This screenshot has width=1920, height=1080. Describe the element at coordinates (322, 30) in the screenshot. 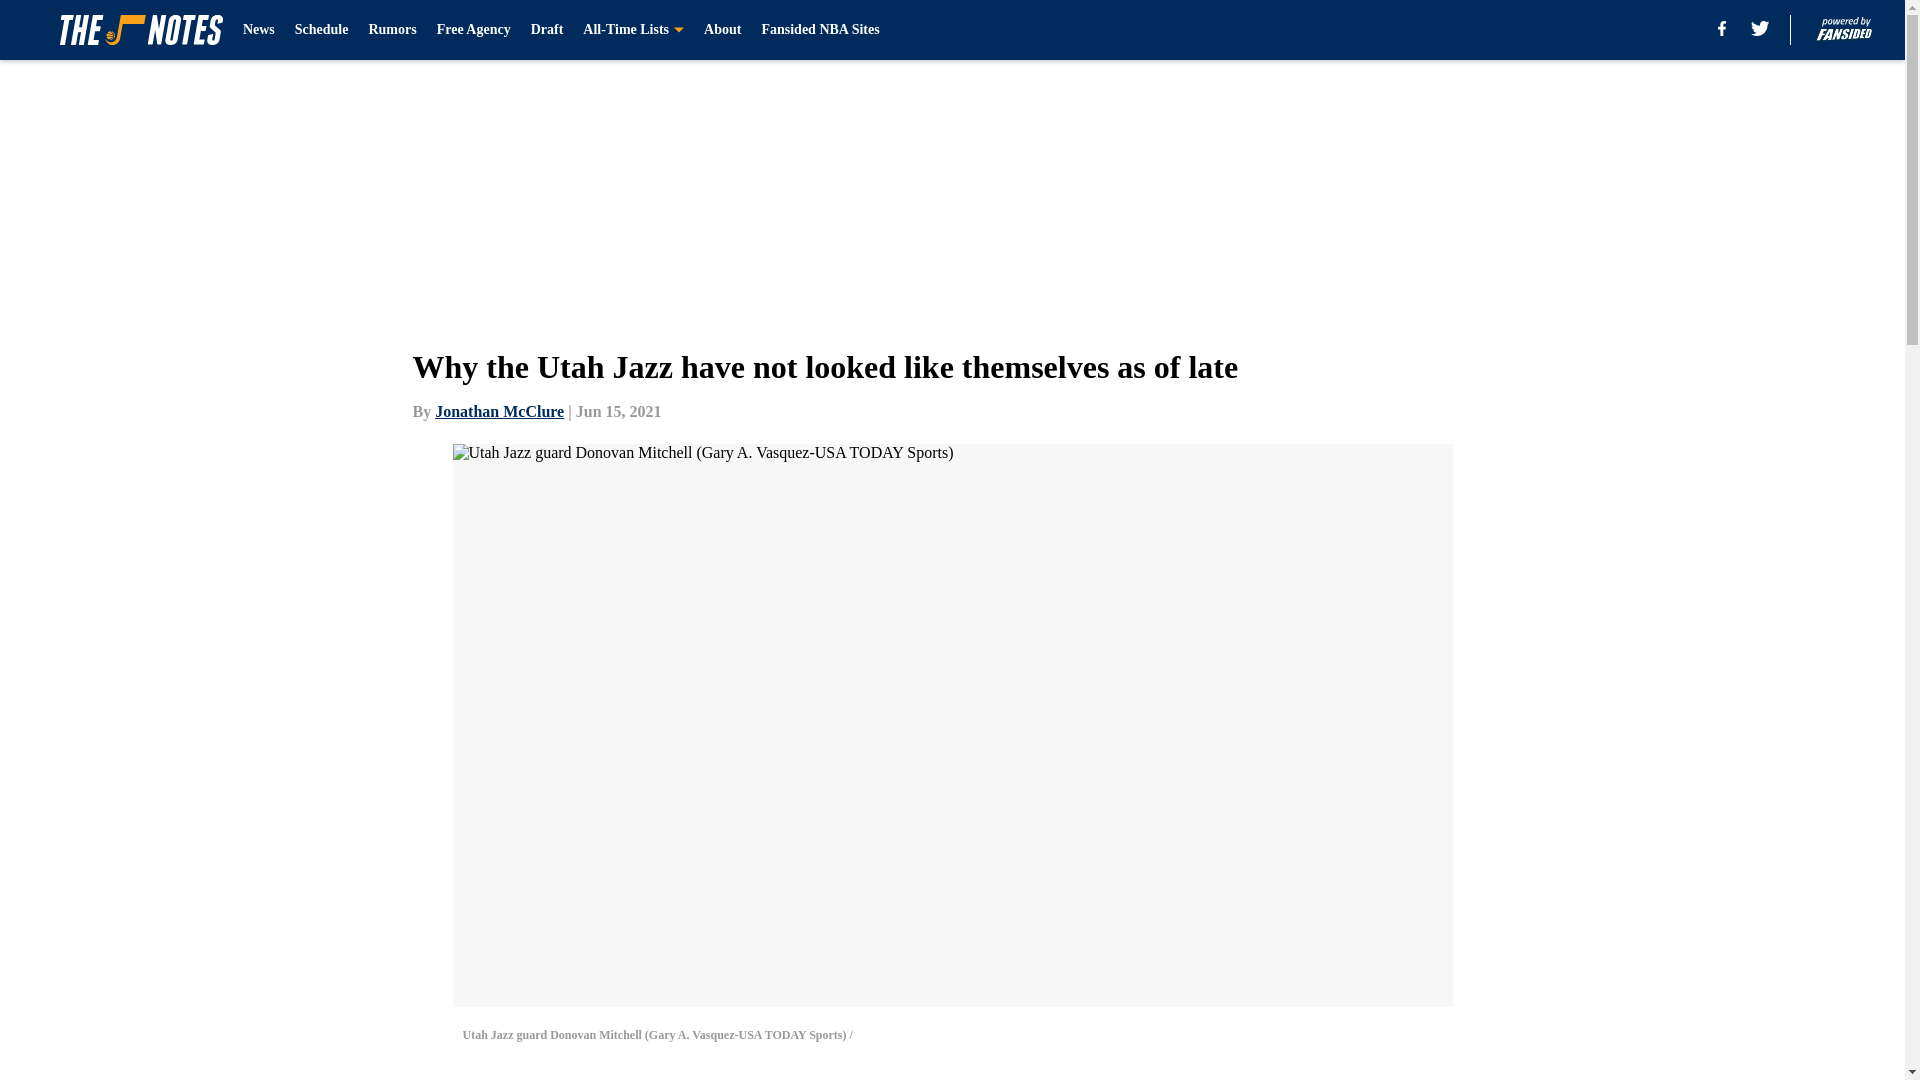

I see `Schedule` at that location.